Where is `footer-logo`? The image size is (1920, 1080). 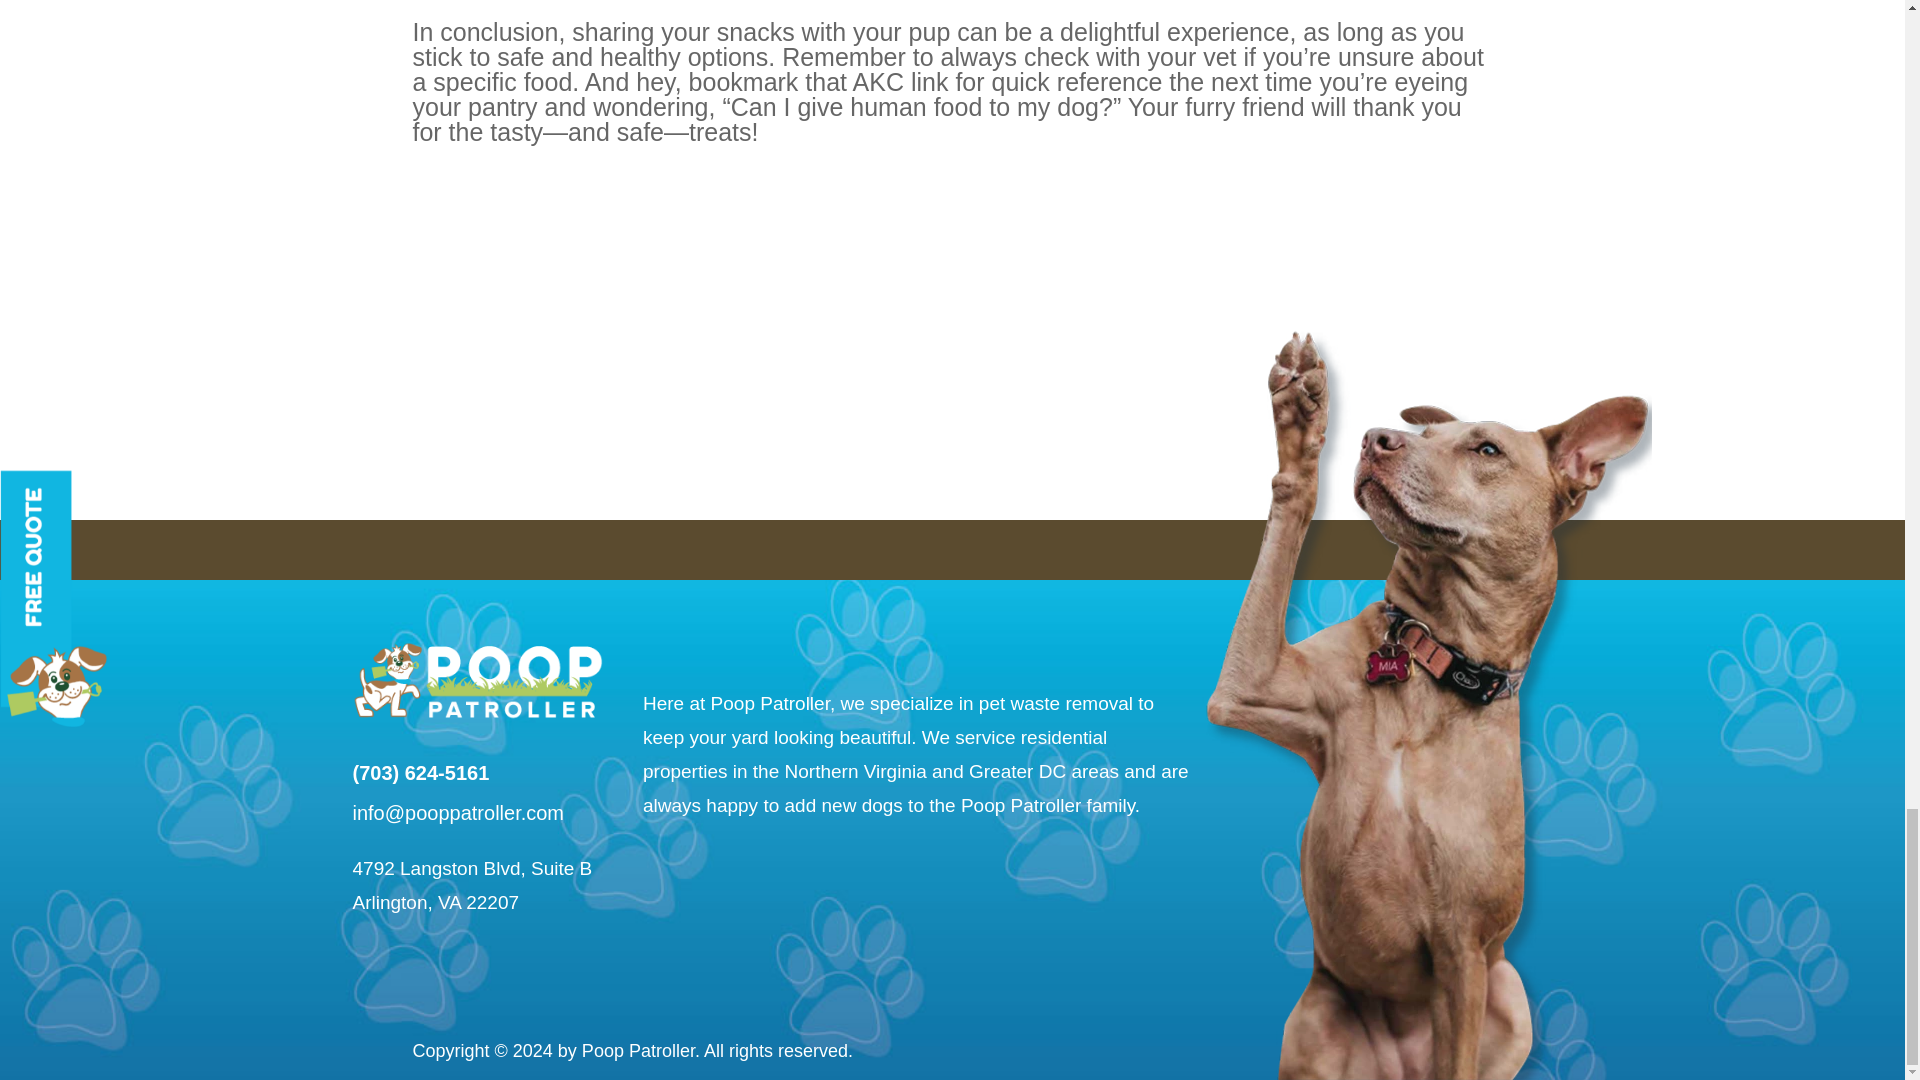 footer-logo is located at coordinates (476, 678).